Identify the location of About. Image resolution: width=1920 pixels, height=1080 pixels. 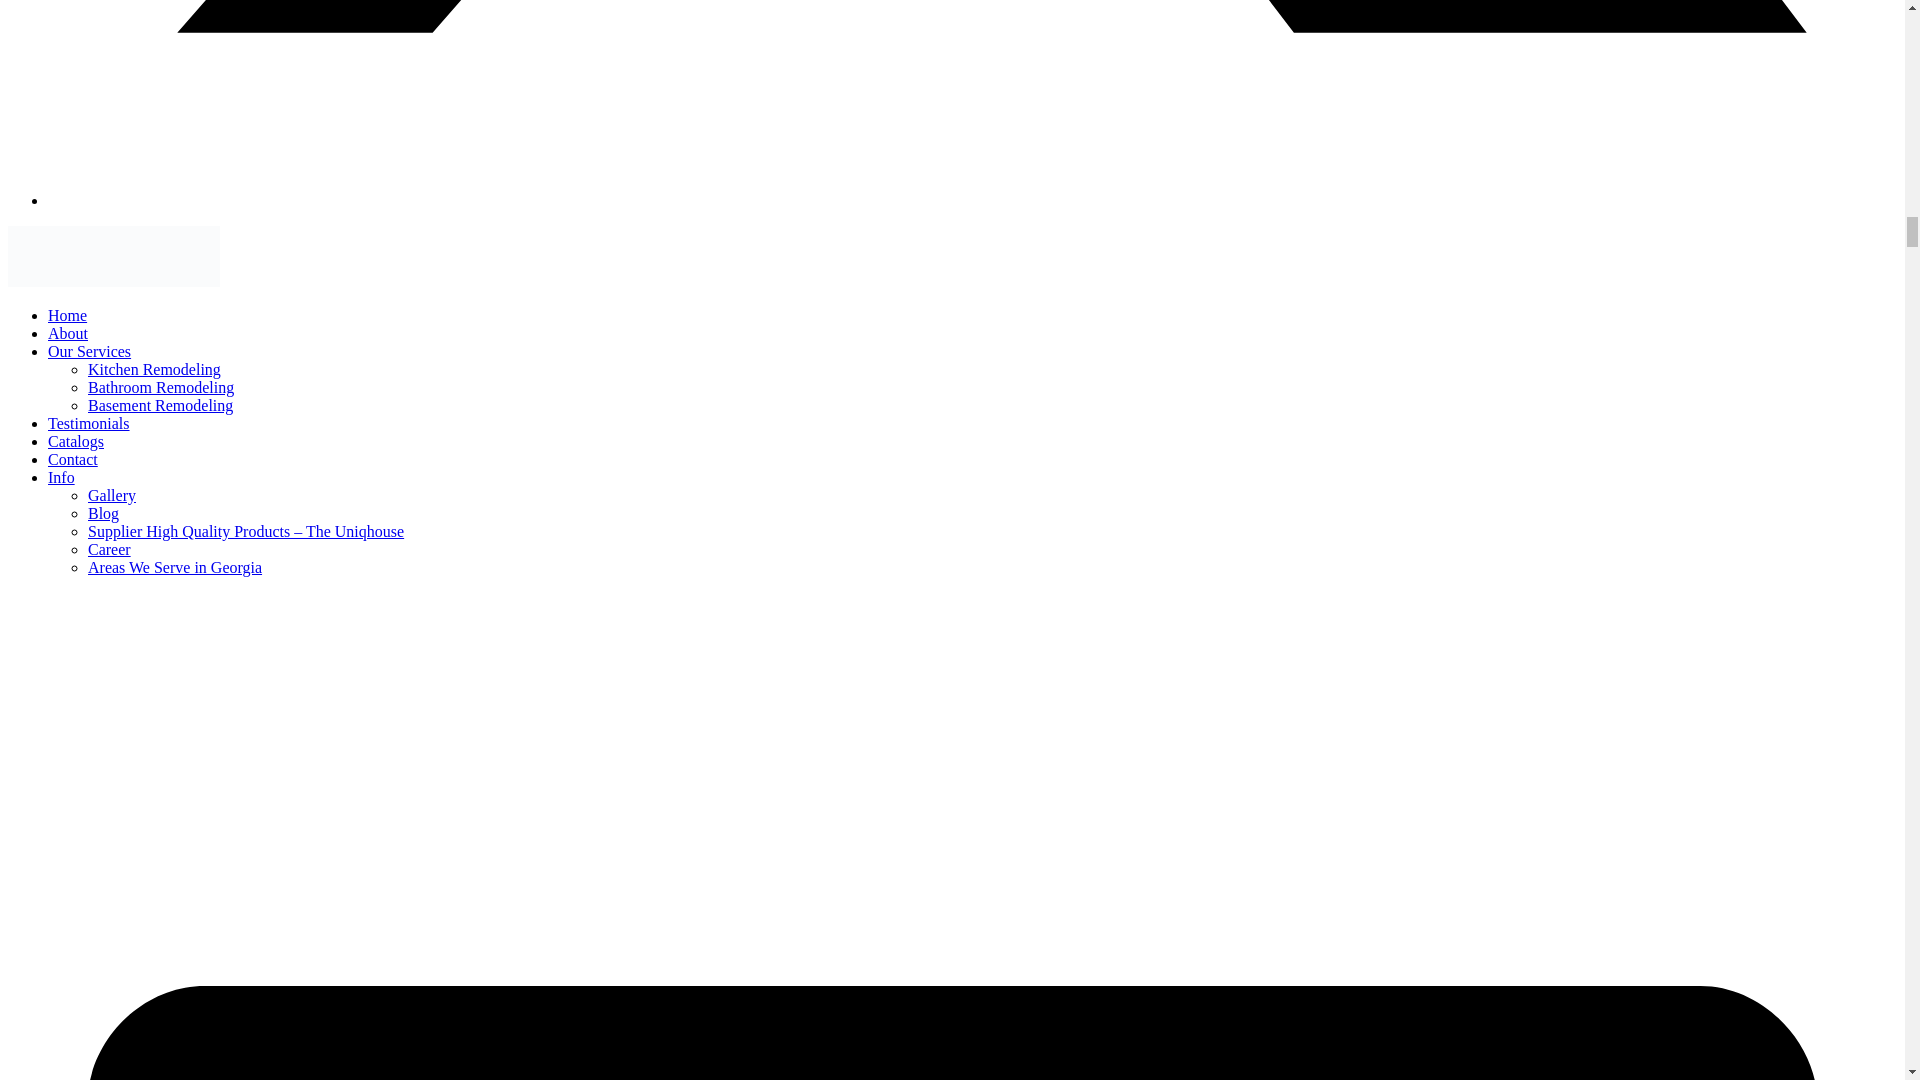
(68, 334).